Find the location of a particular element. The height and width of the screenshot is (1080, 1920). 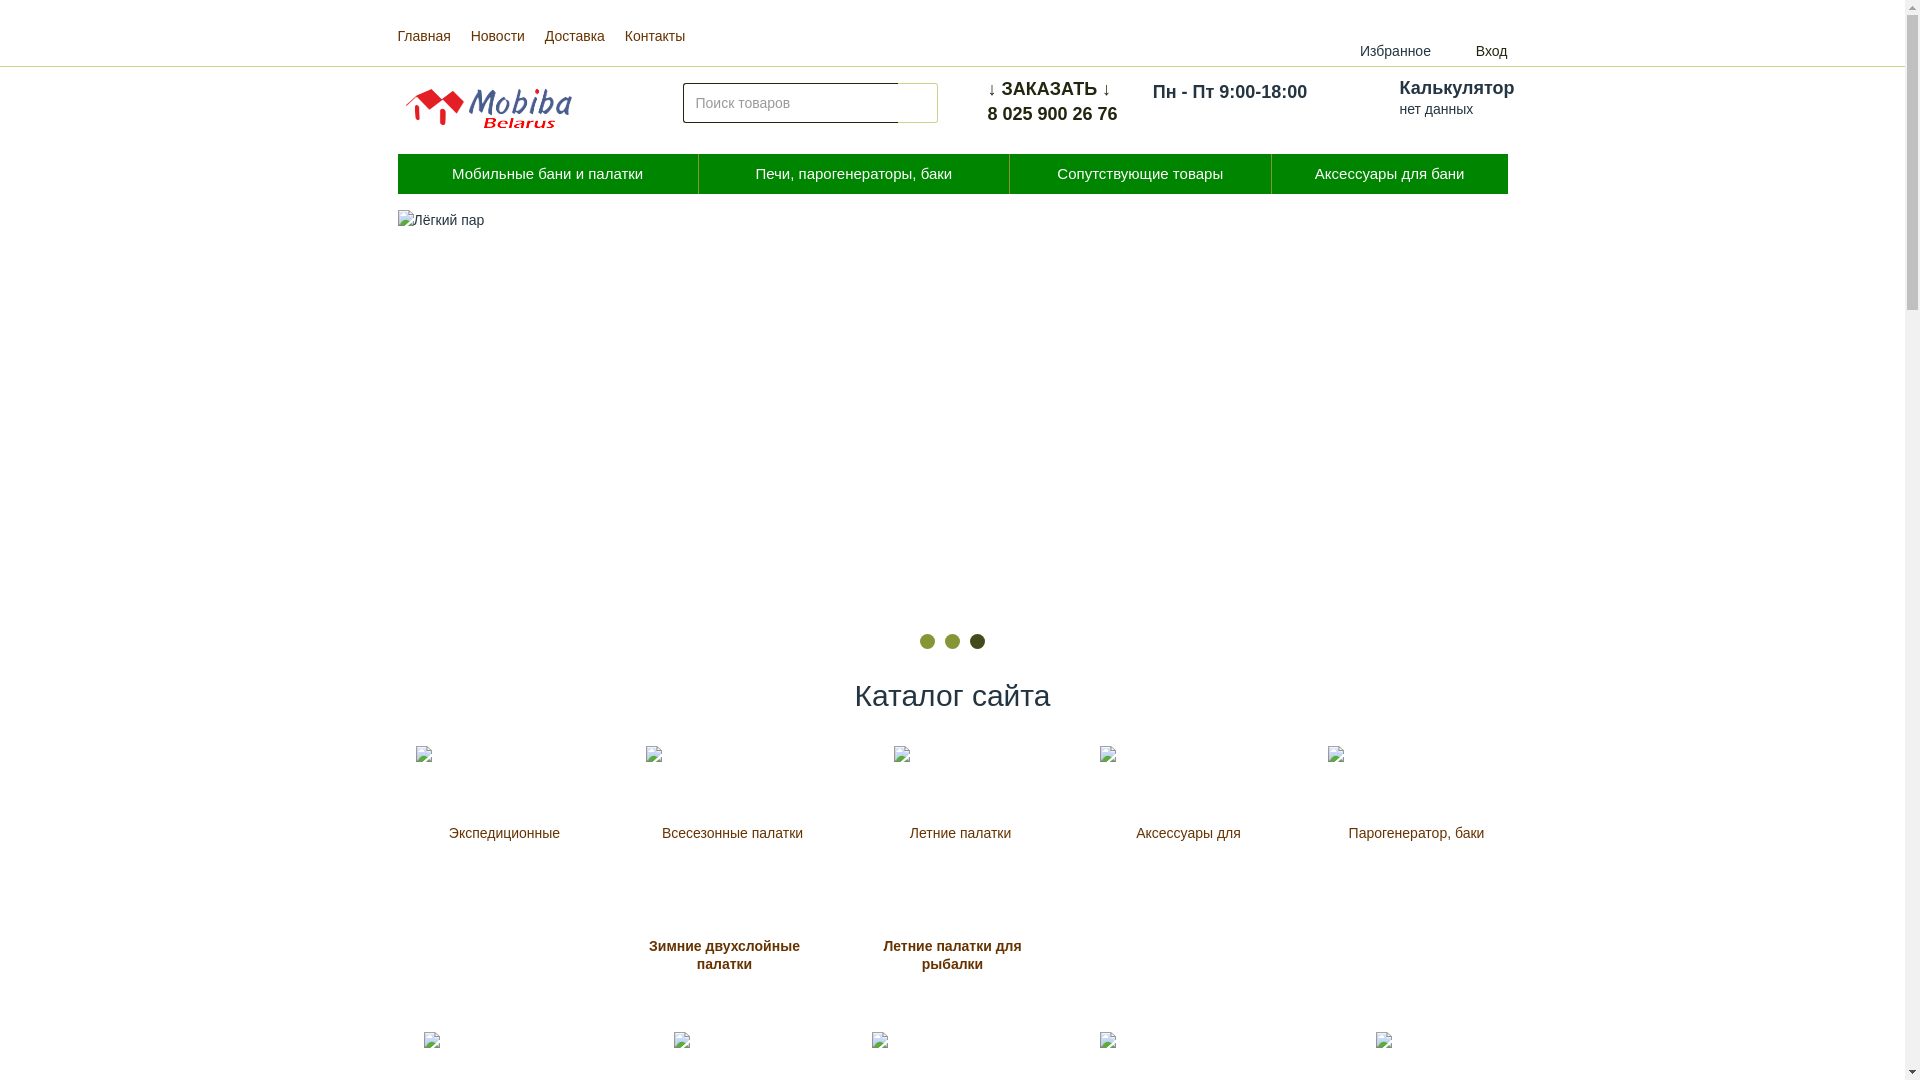

1 is located at coordinates (928, 642).